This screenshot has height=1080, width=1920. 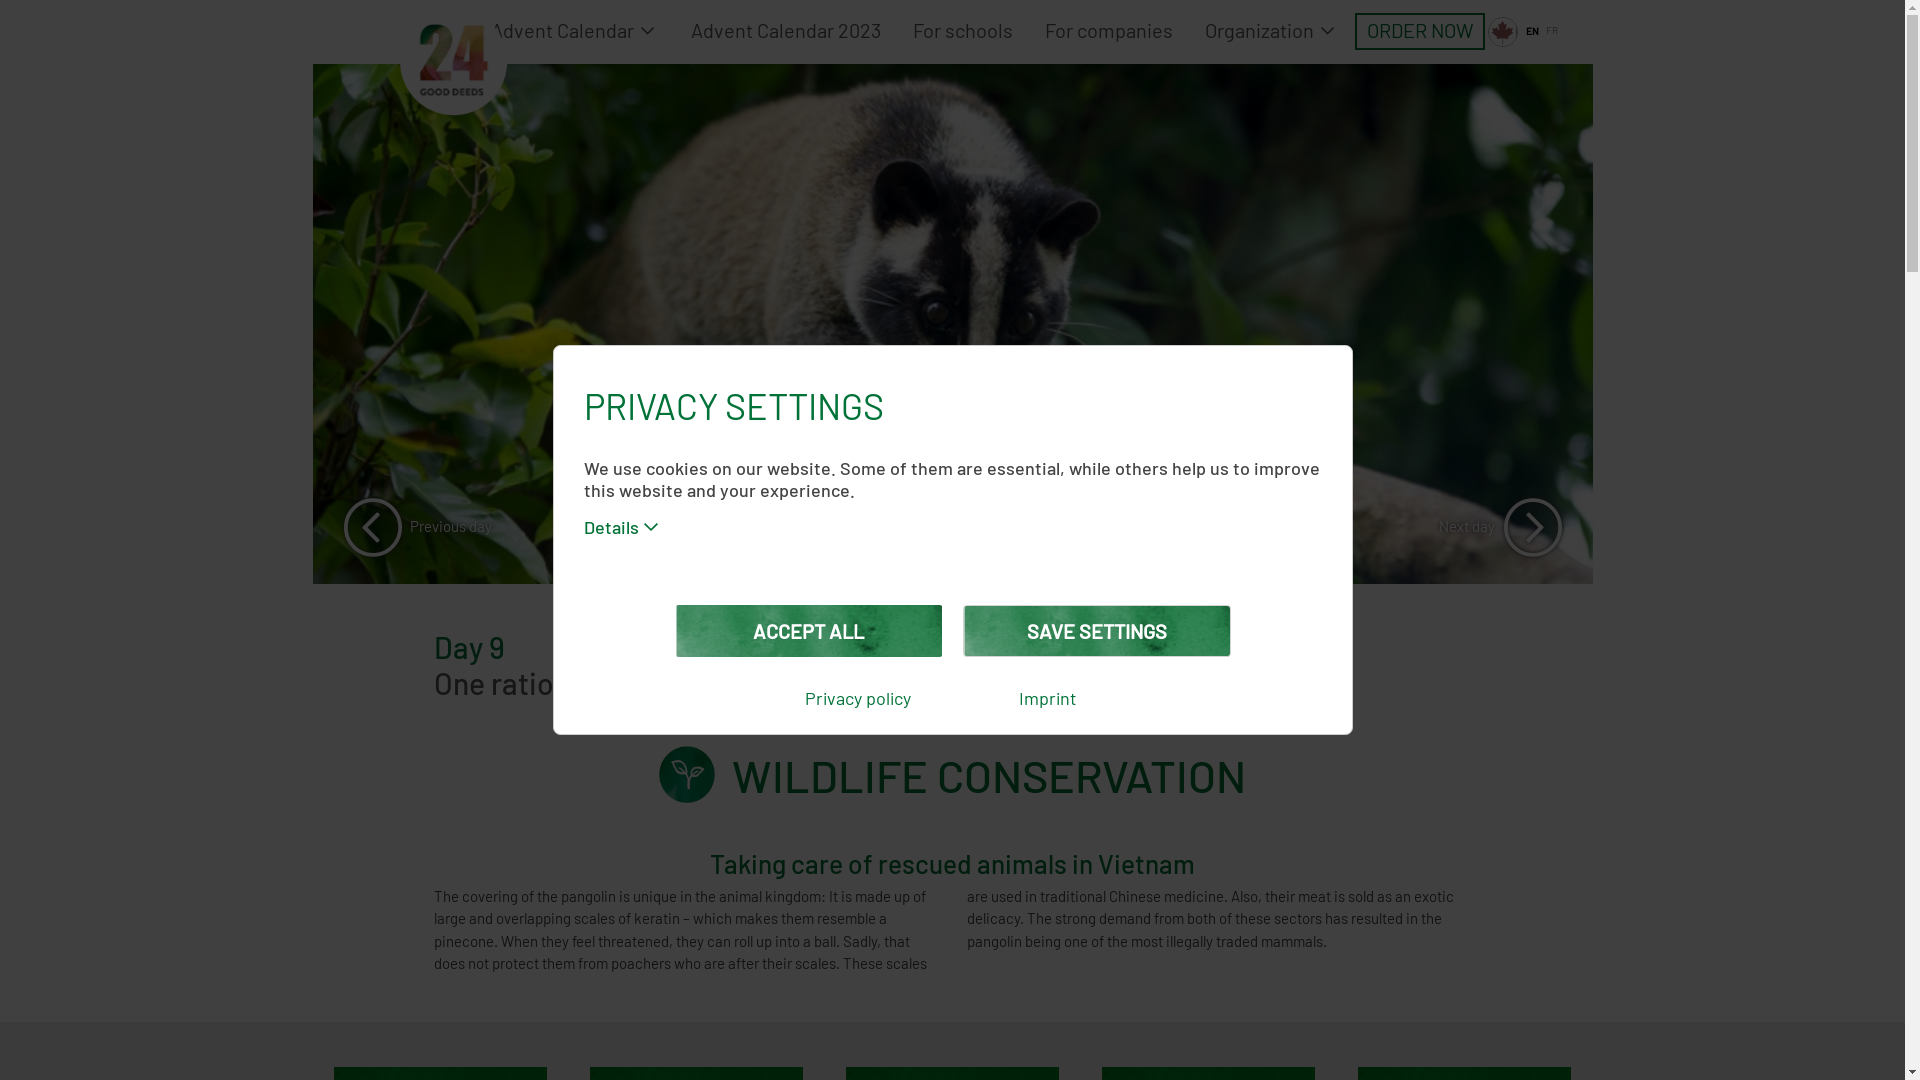 What do you see at coordinates (1047, 700) in the screenshot?
I see `Imprint` at bounding box center [1047, 700].